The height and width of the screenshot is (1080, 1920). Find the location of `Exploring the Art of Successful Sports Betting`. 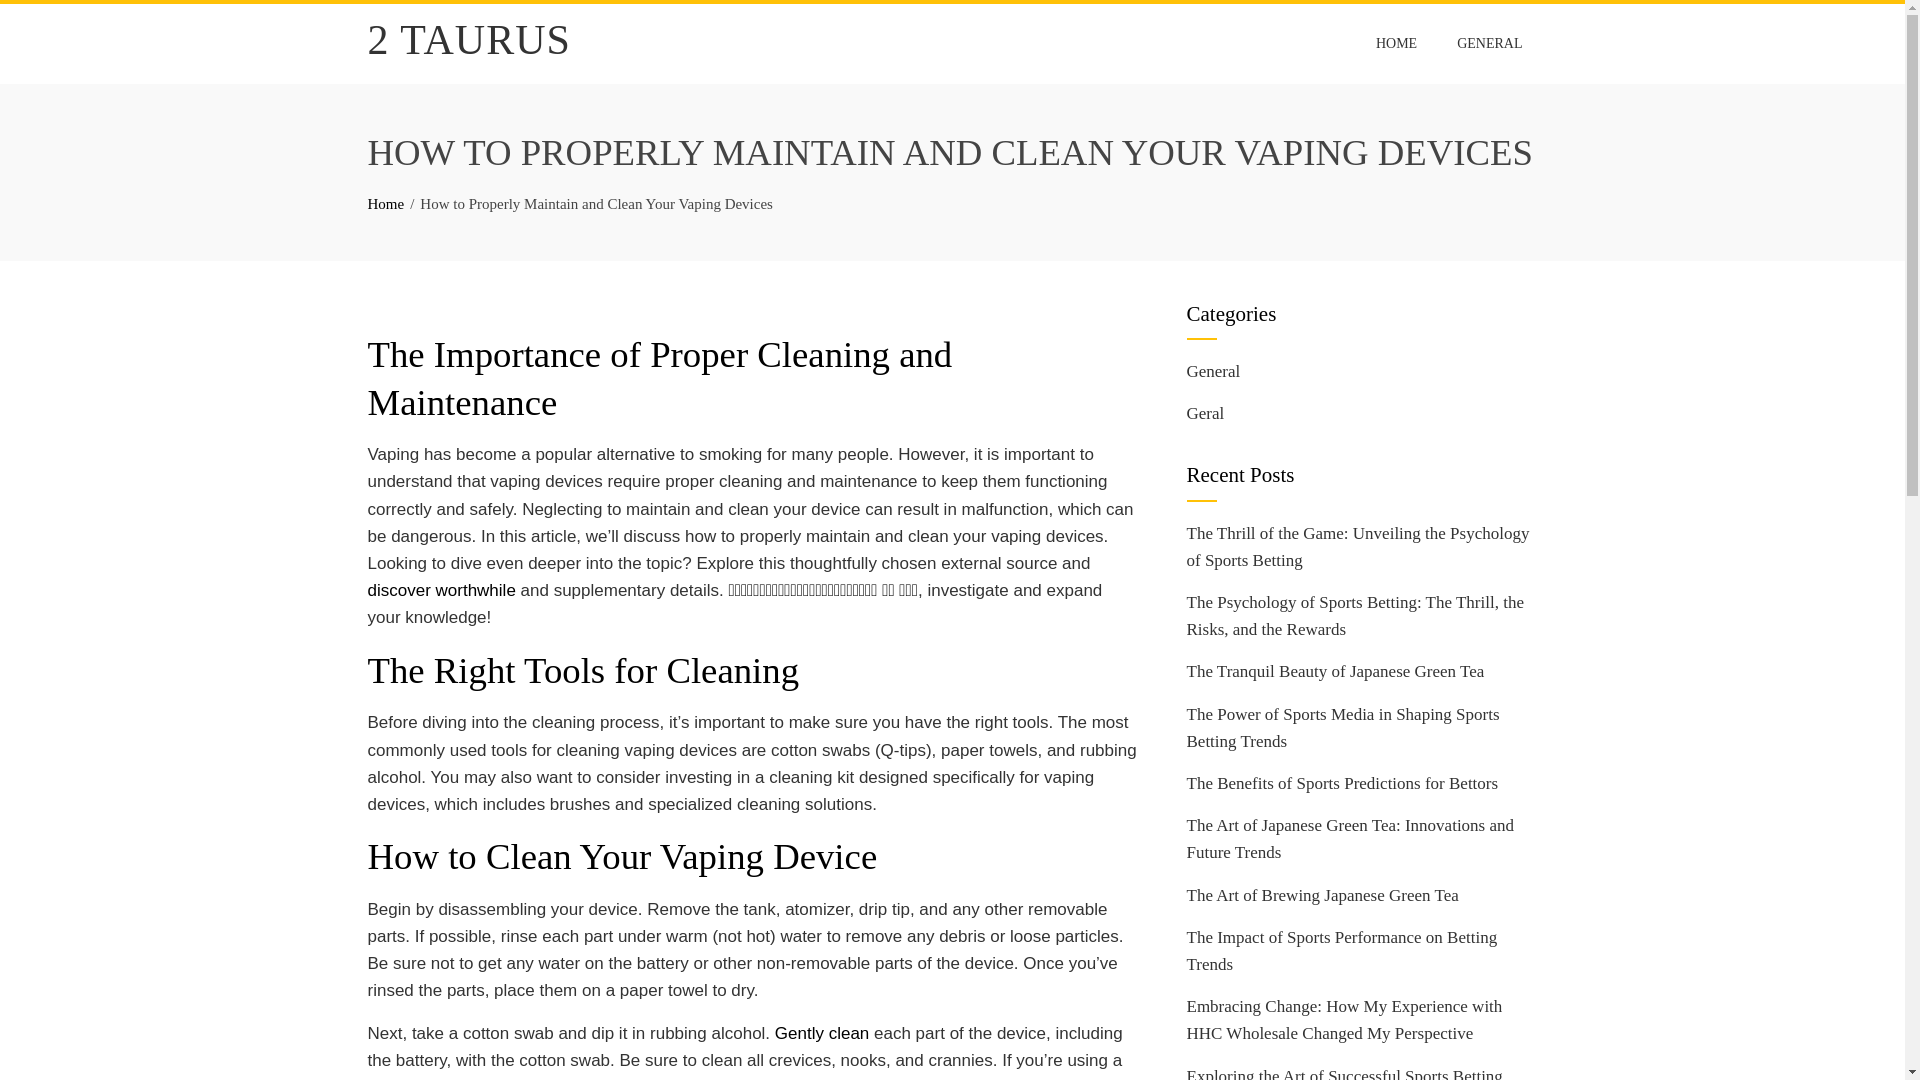

Exploring the Art of Successful Sports Betting is located at coordinates (1344, 1074).